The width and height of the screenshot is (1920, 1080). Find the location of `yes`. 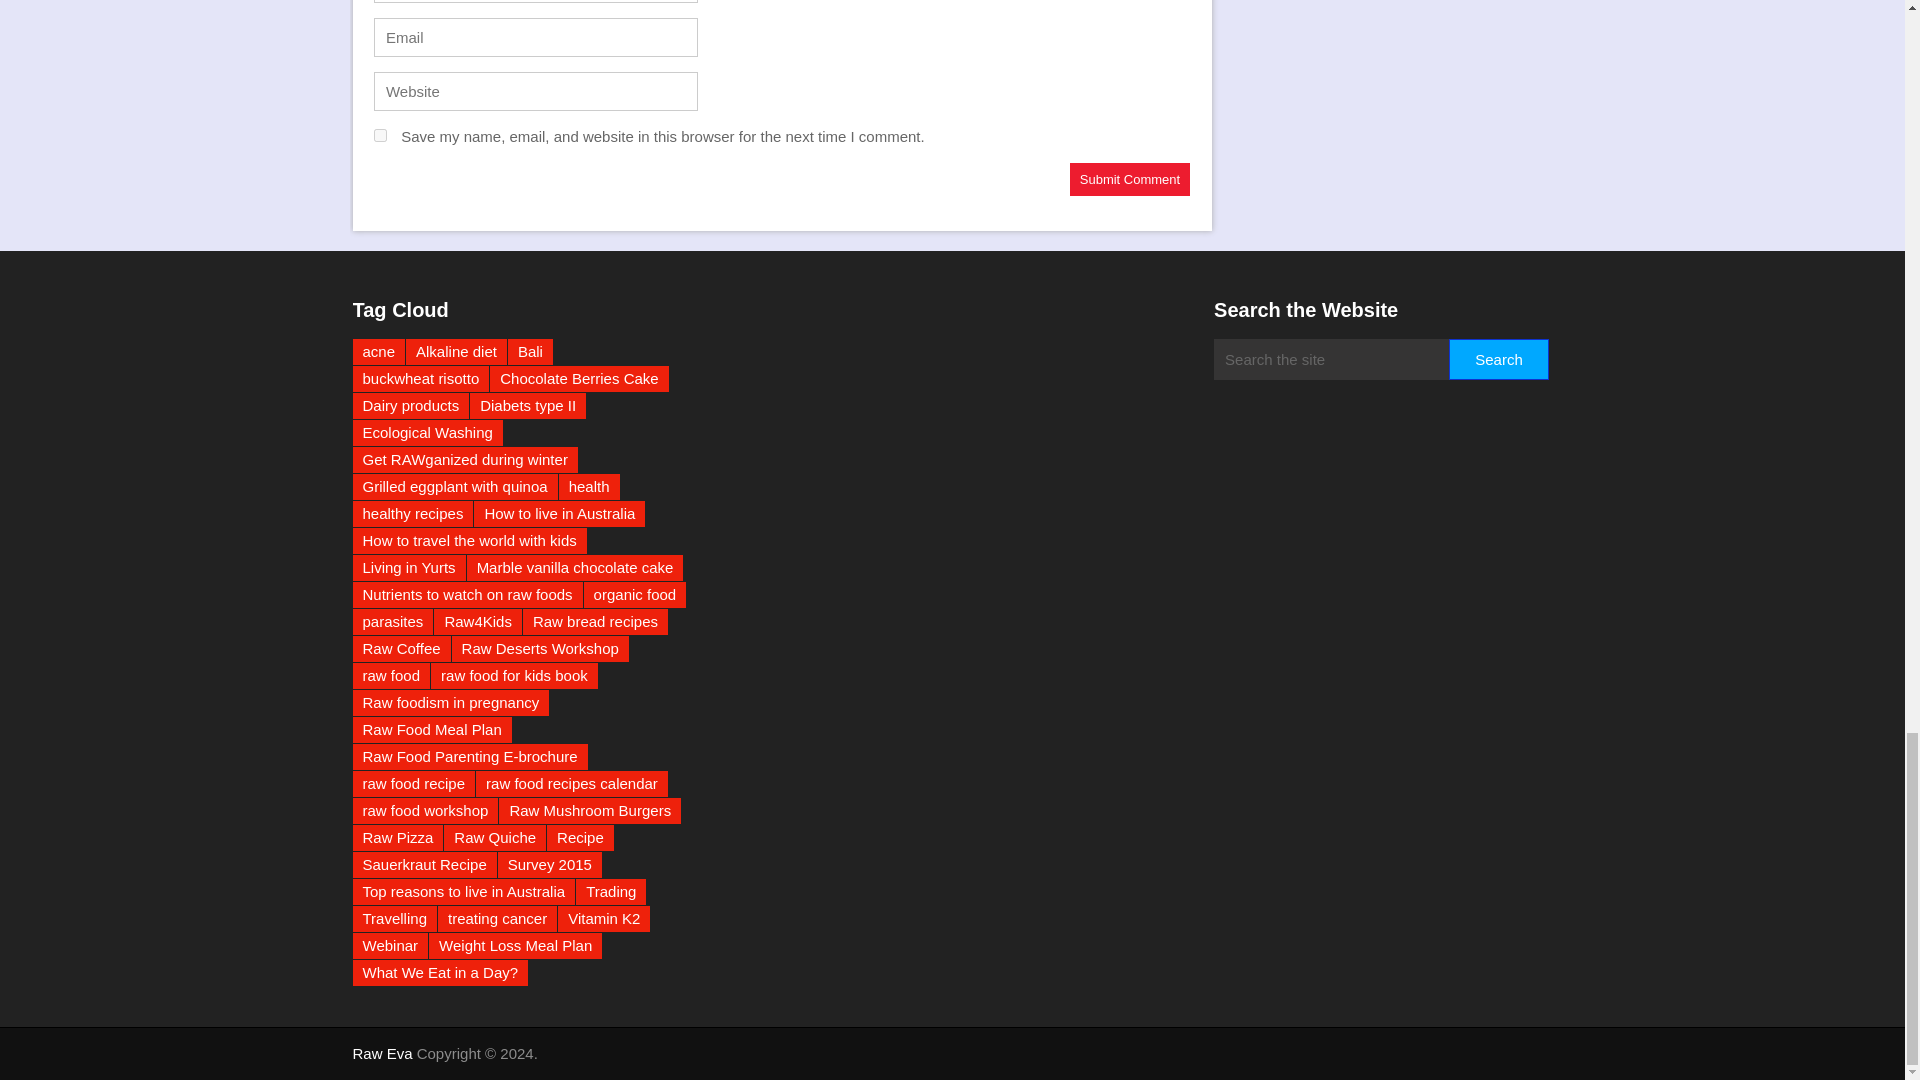

yes is located at coordinates (380, 134).